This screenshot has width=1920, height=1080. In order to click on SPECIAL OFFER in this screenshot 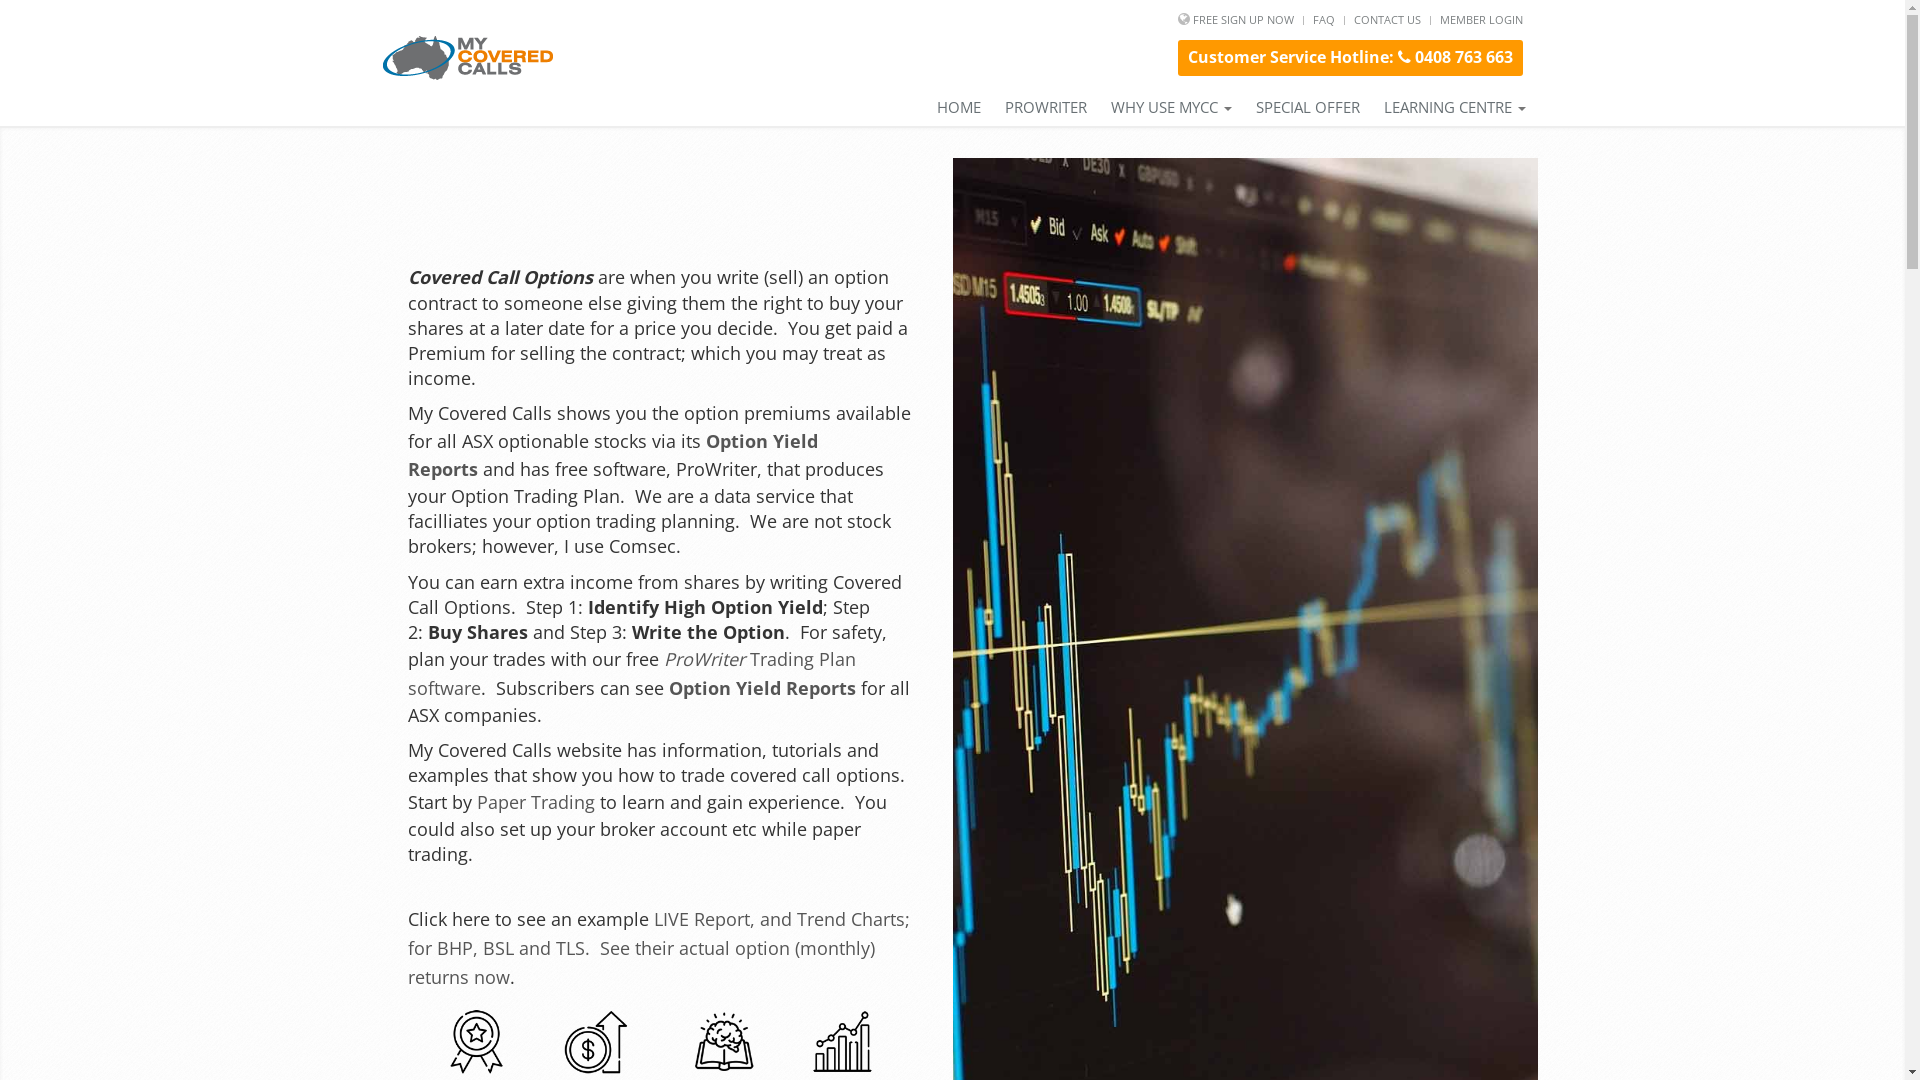, I will do `click(1308, 108)`.